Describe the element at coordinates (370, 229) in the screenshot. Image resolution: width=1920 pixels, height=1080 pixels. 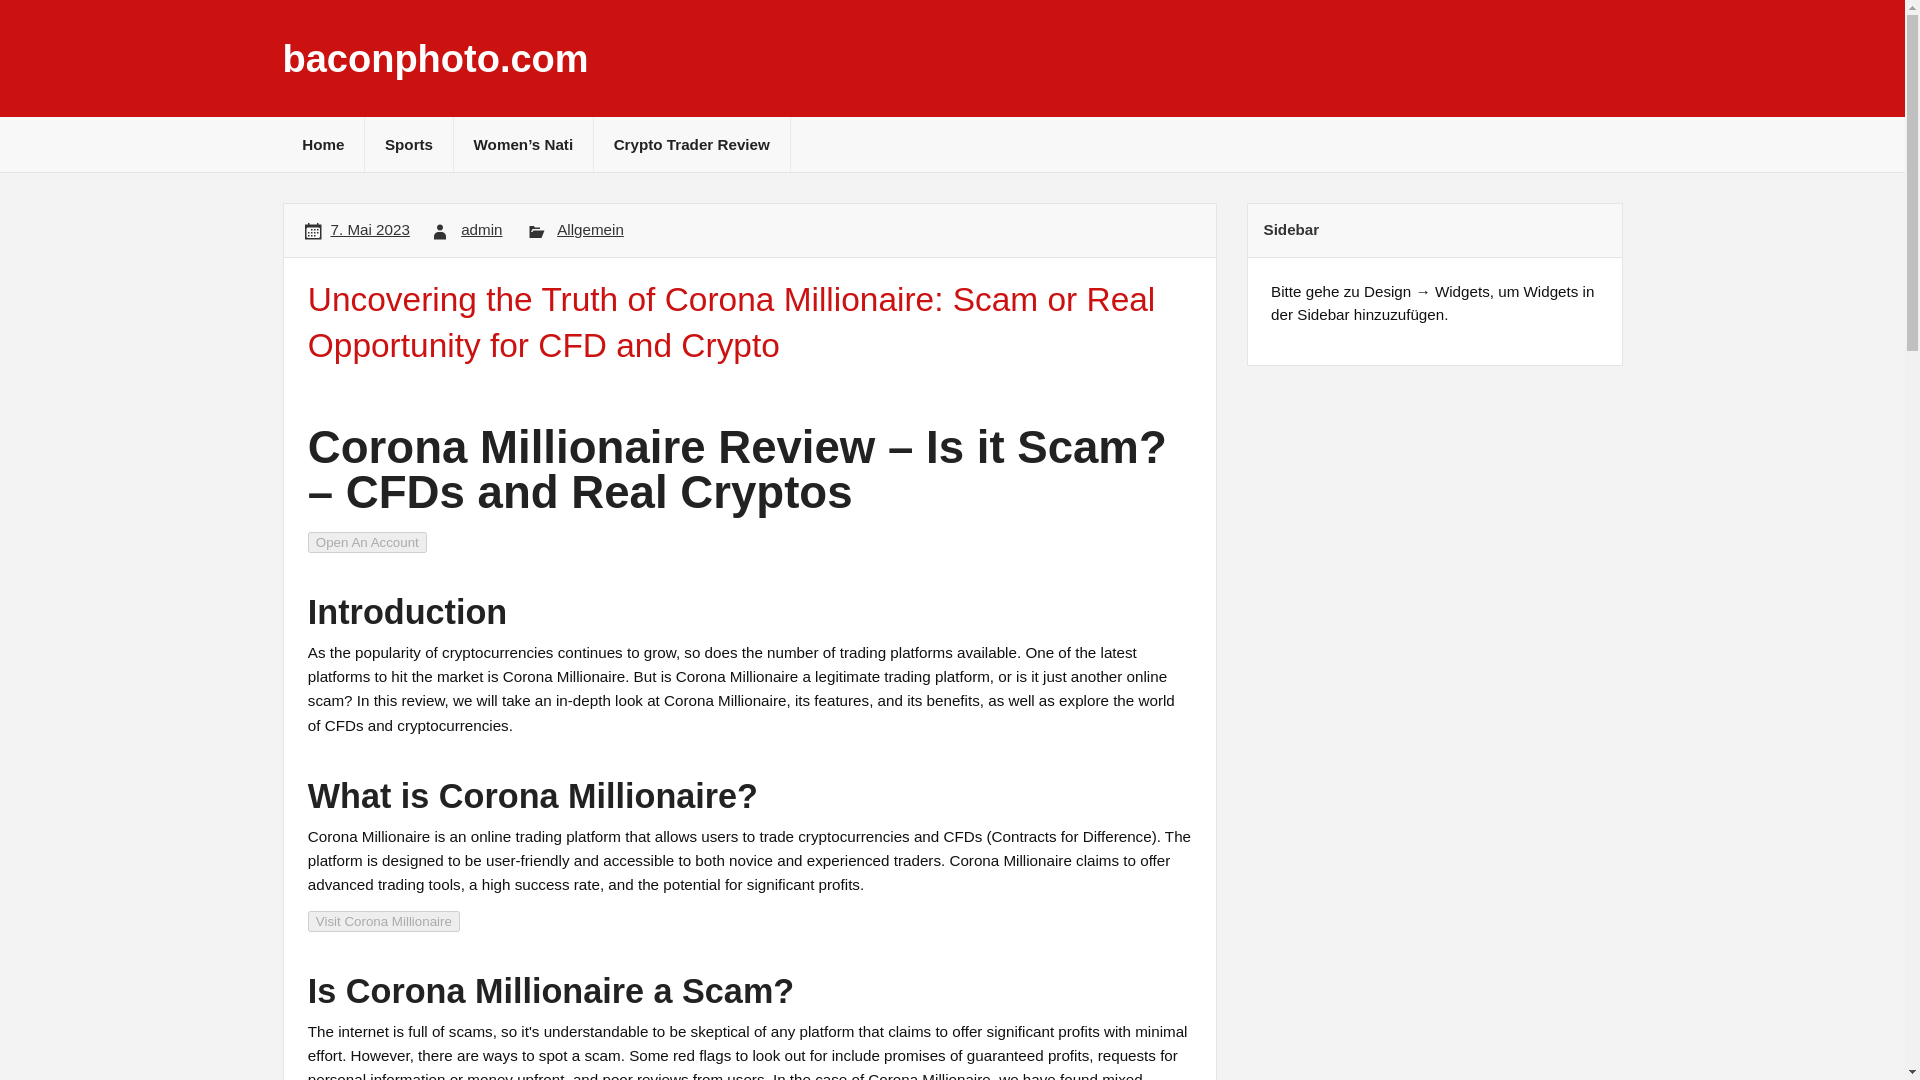
I see `7. Mai 2023` at that location.